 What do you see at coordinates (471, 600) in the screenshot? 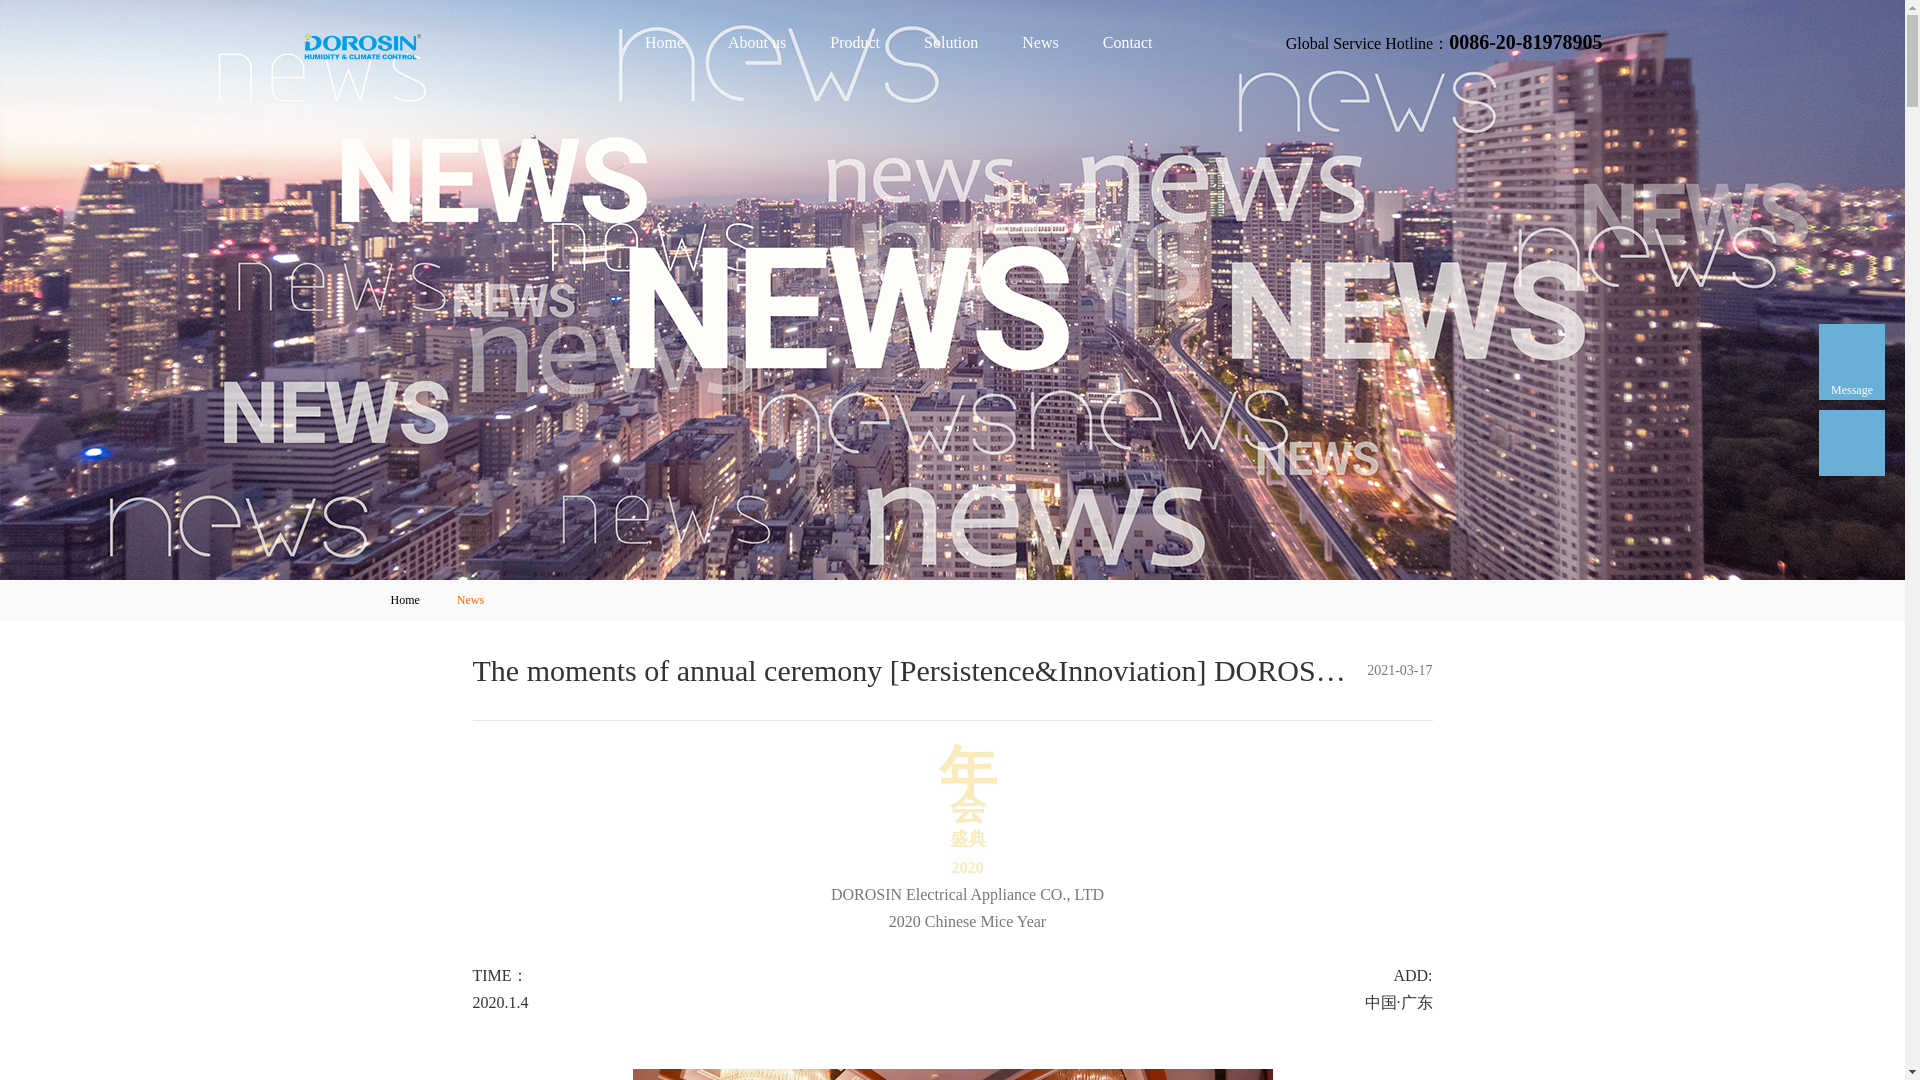
I see `News` at bounding box center [471, 600].